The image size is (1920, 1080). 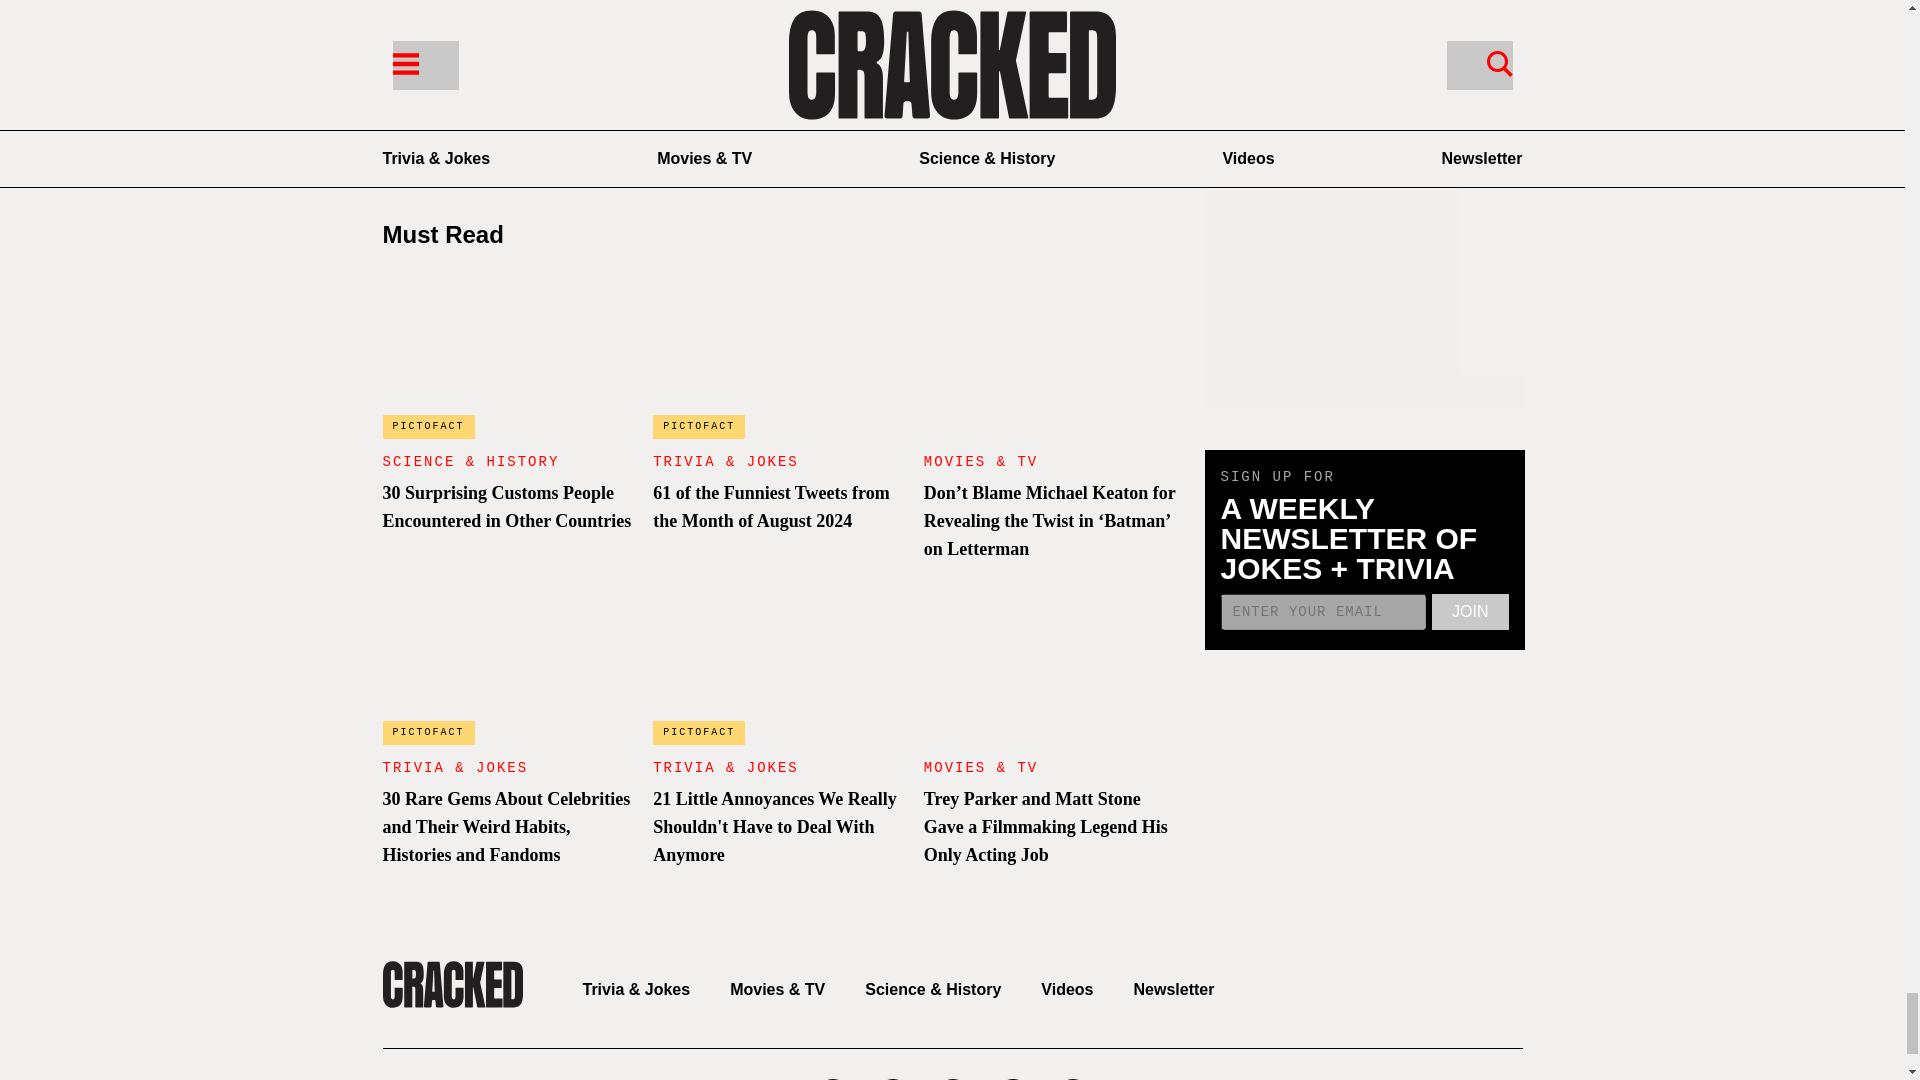 I want to click on Facebook, so click(x=458, y=84).